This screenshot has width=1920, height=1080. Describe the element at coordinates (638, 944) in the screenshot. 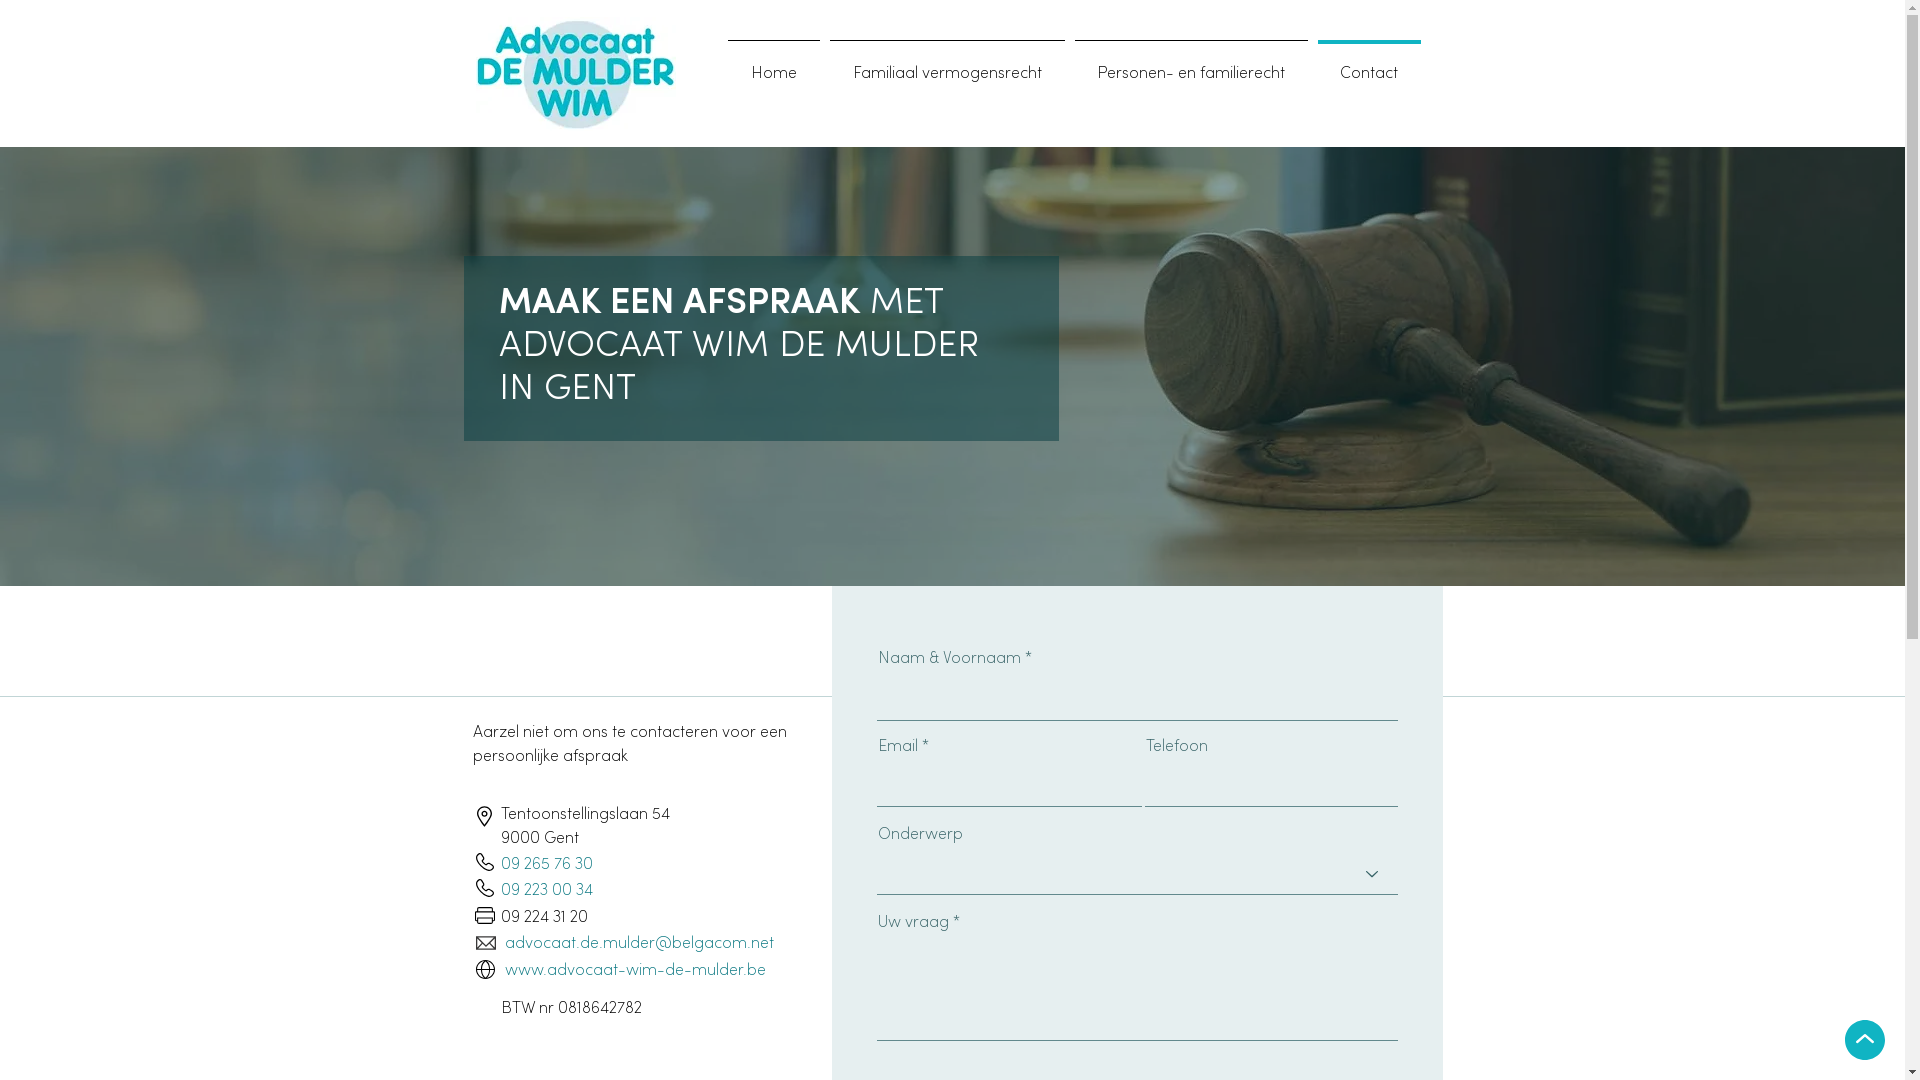

I see `advocaat.de.mulder@belgacom.net` at that location.